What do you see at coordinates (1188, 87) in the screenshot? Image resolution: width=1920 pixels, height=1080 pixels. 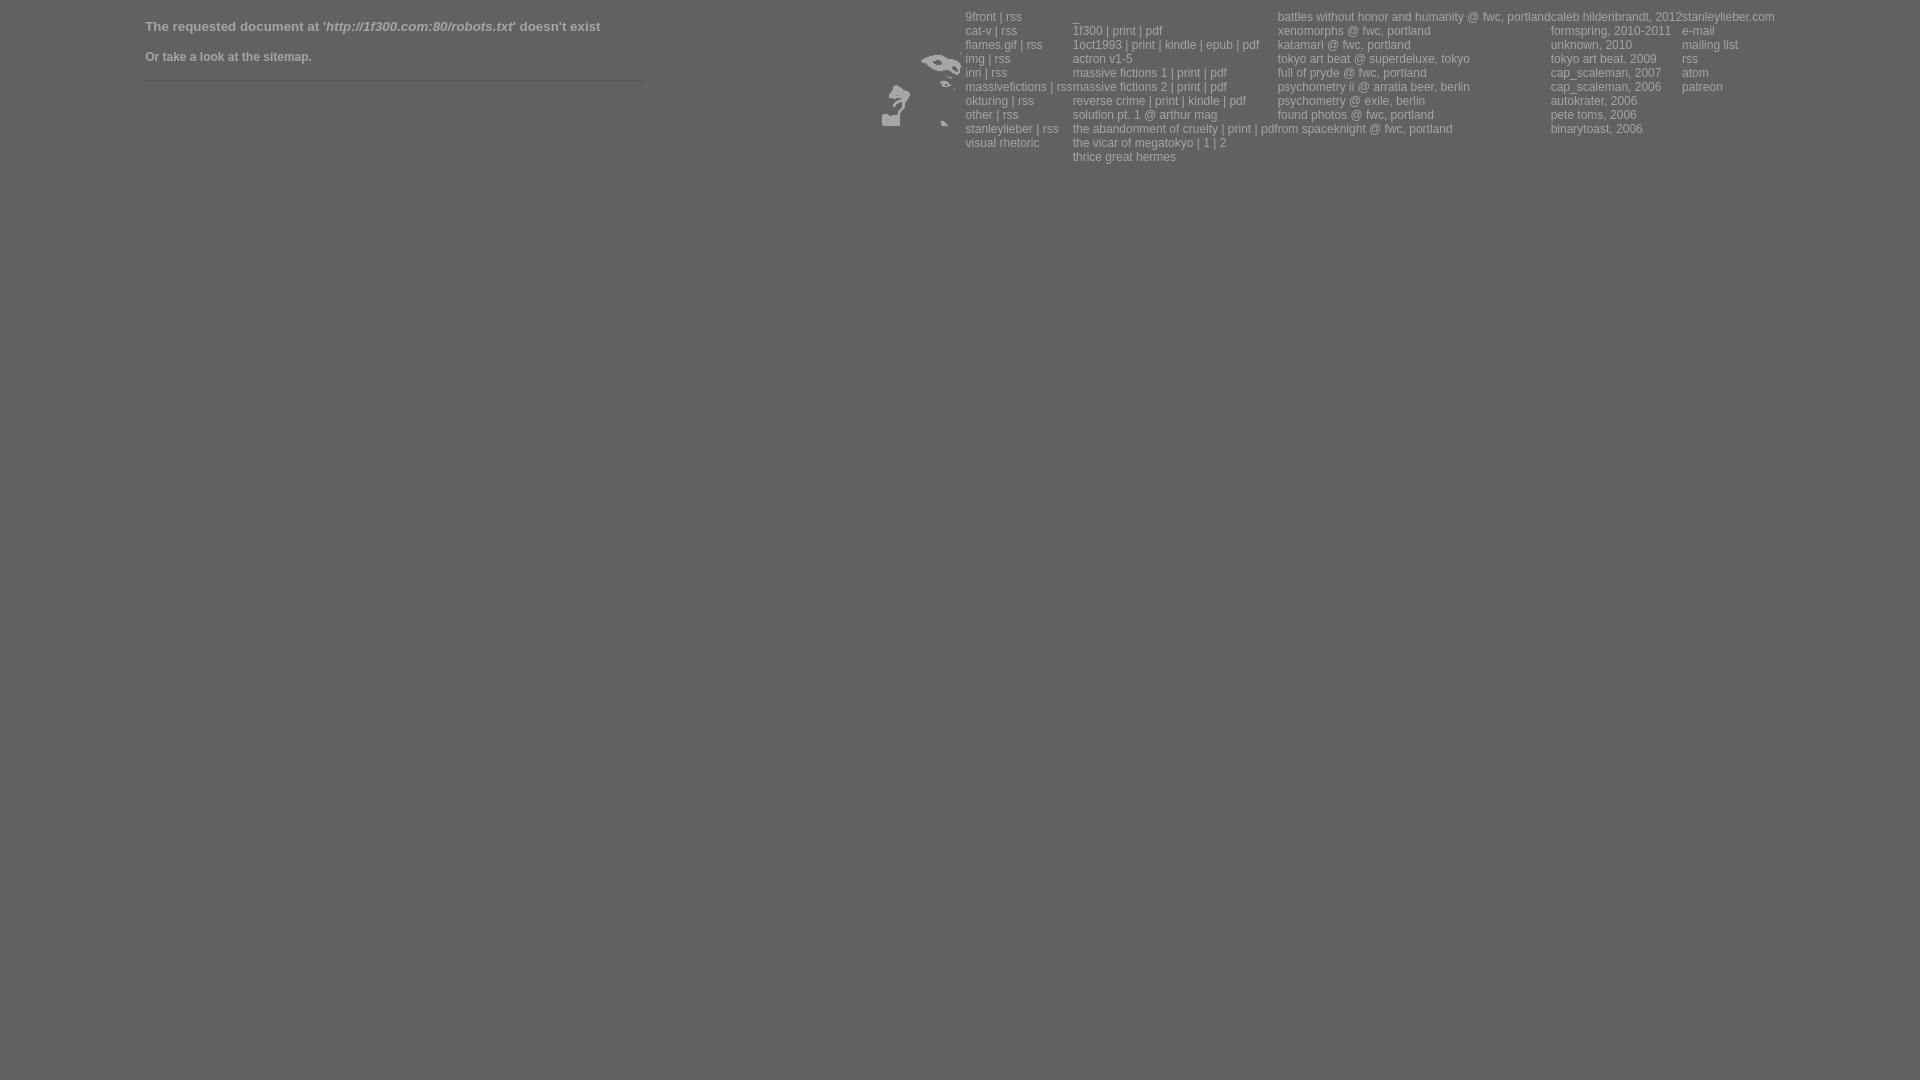 I see `print` at bounding box center [1188, 87].